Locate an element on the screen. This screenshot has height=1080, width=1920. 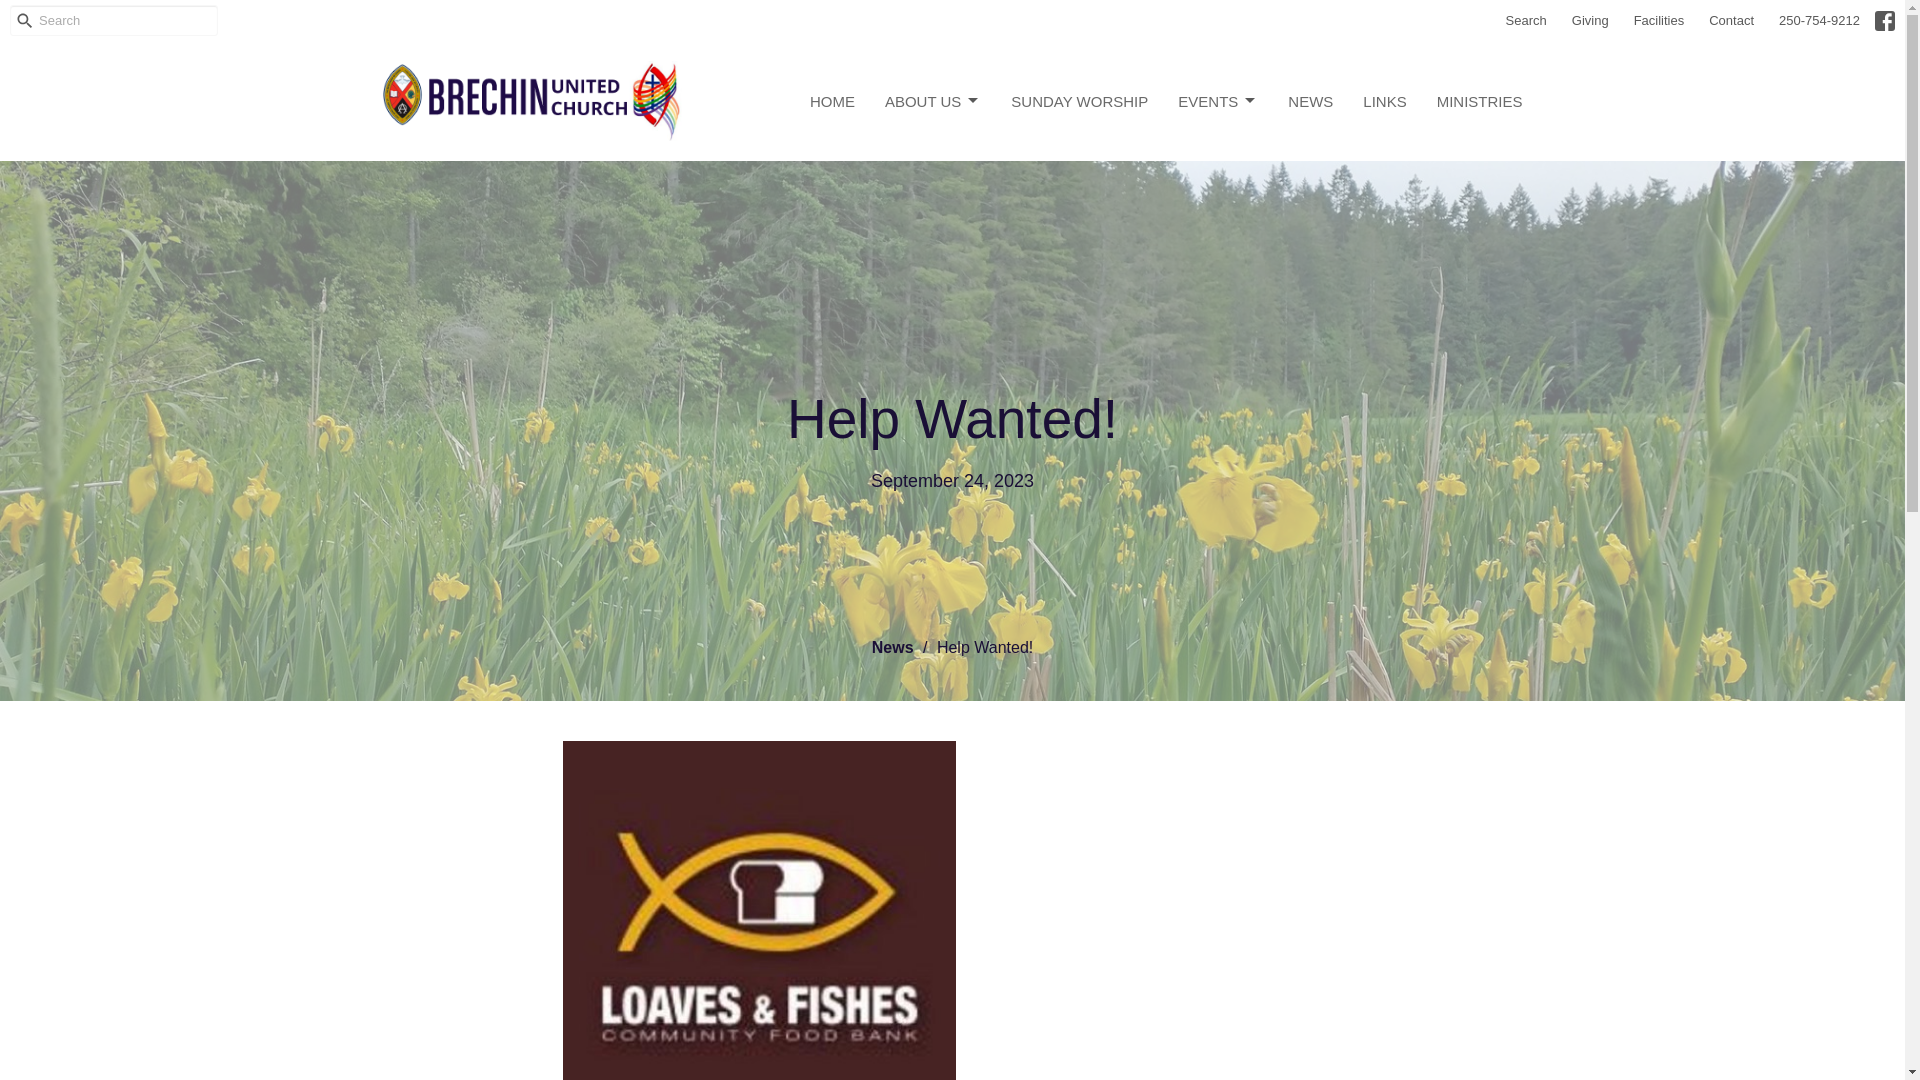
SUNDAY WORSHIP is located at coordinates (1080, 101).